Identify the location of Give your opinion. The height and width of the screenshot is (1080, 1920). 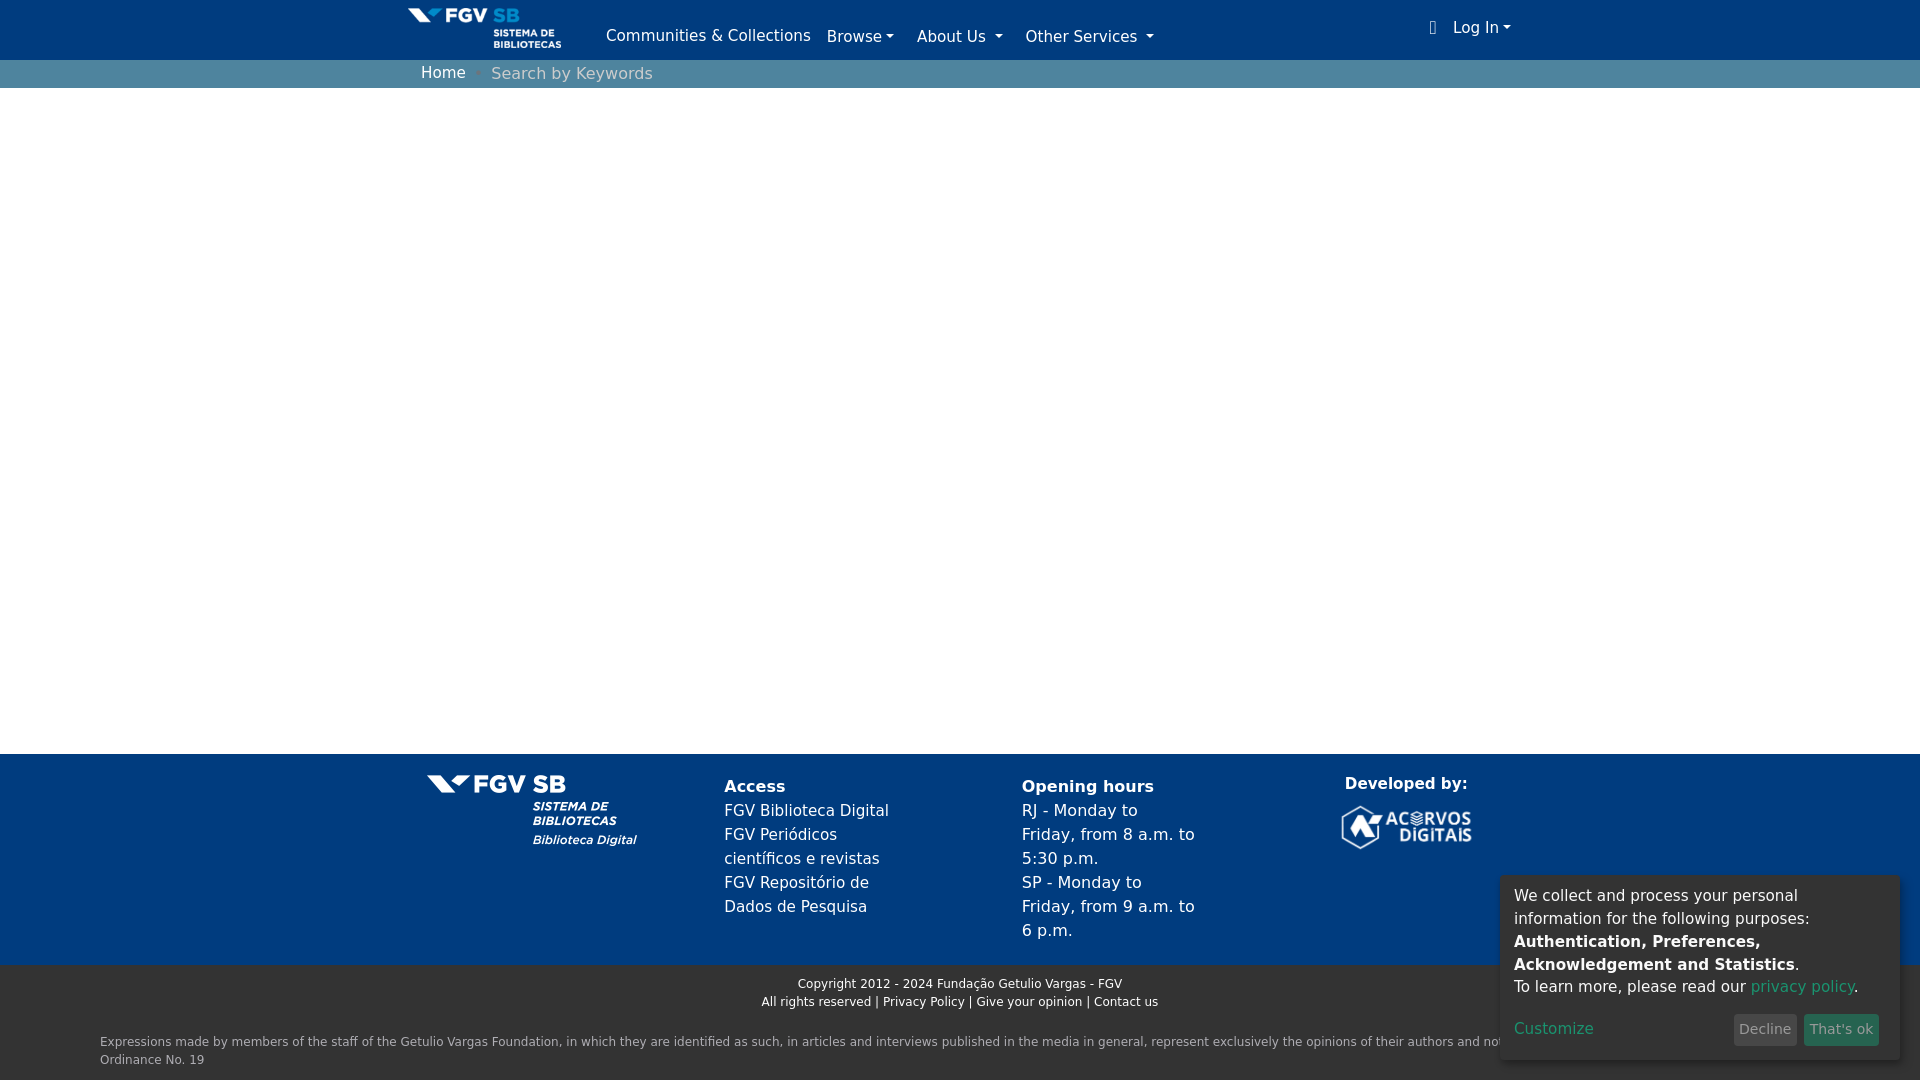
(1030, 1001).